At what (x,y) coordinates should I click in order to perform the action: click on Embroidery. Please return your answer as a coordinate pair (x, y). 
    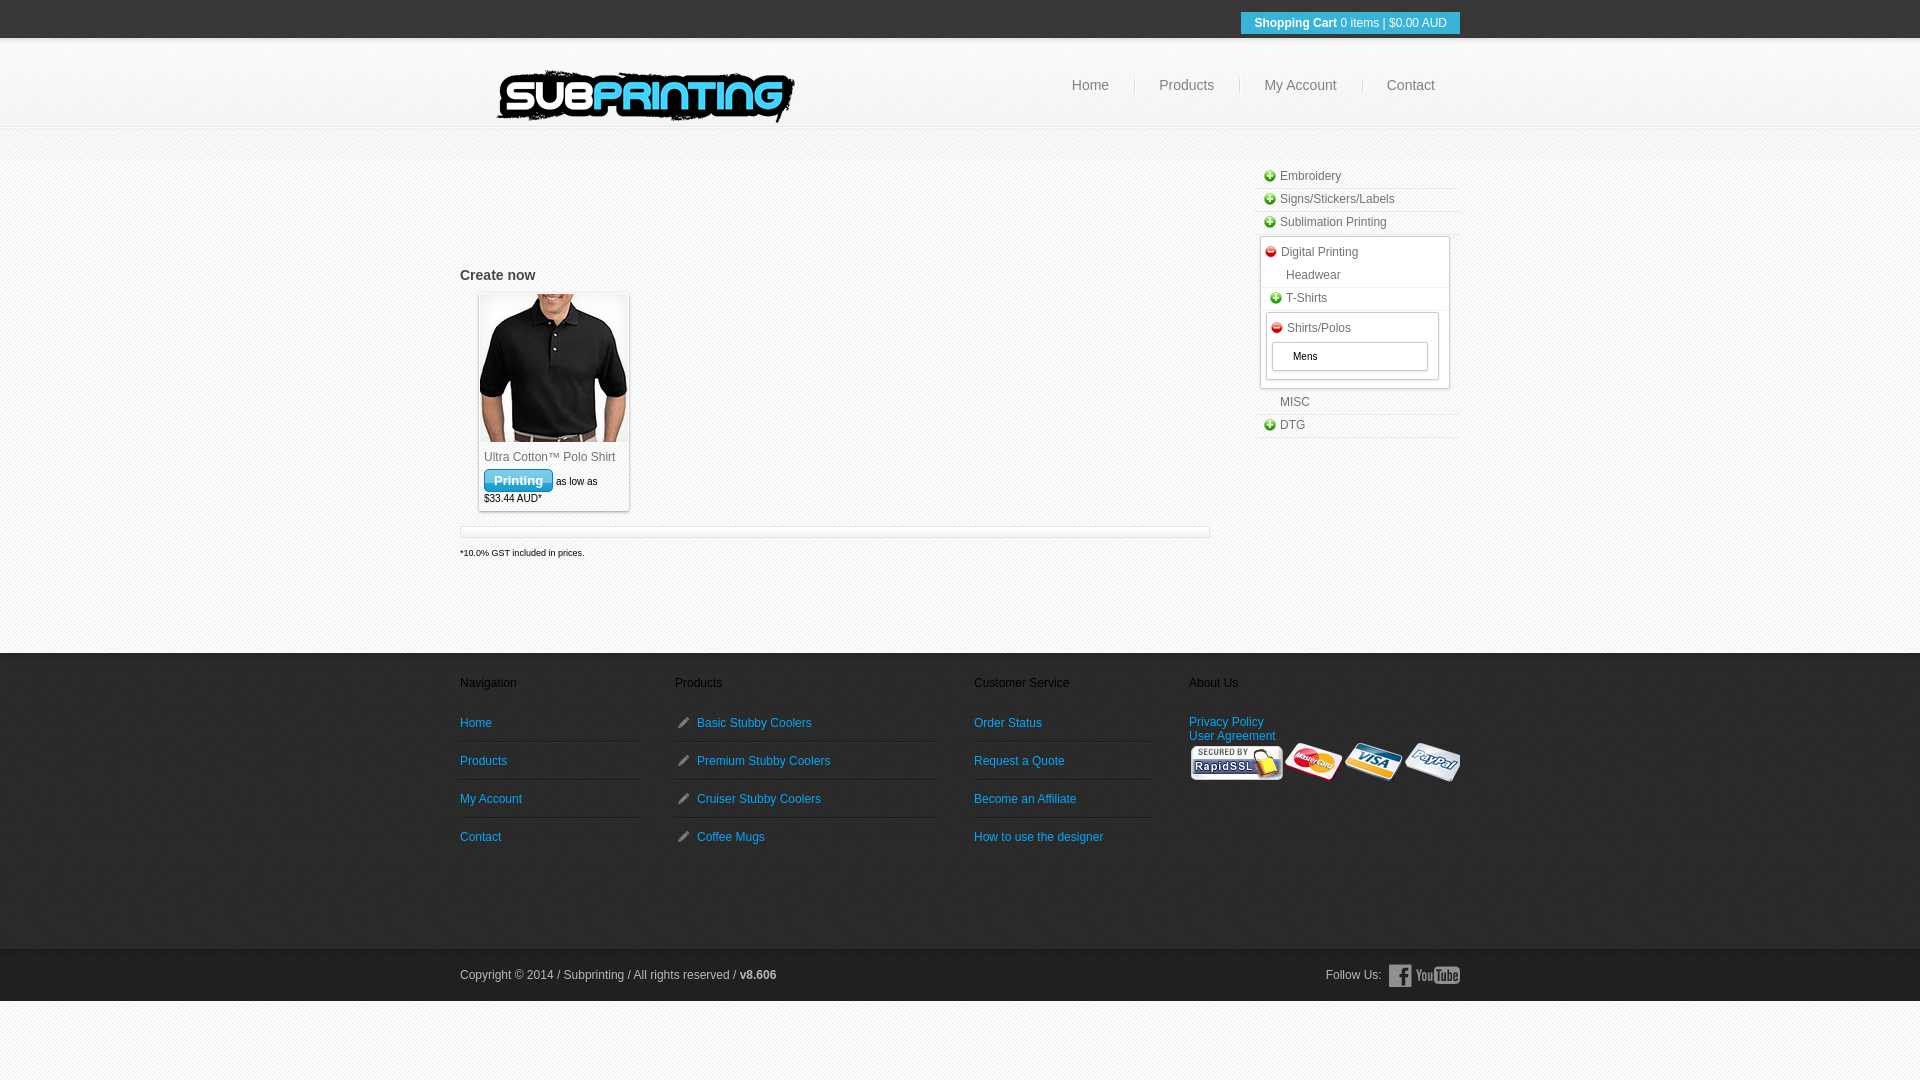
    Looking at the image, I should click on (1310, 176).